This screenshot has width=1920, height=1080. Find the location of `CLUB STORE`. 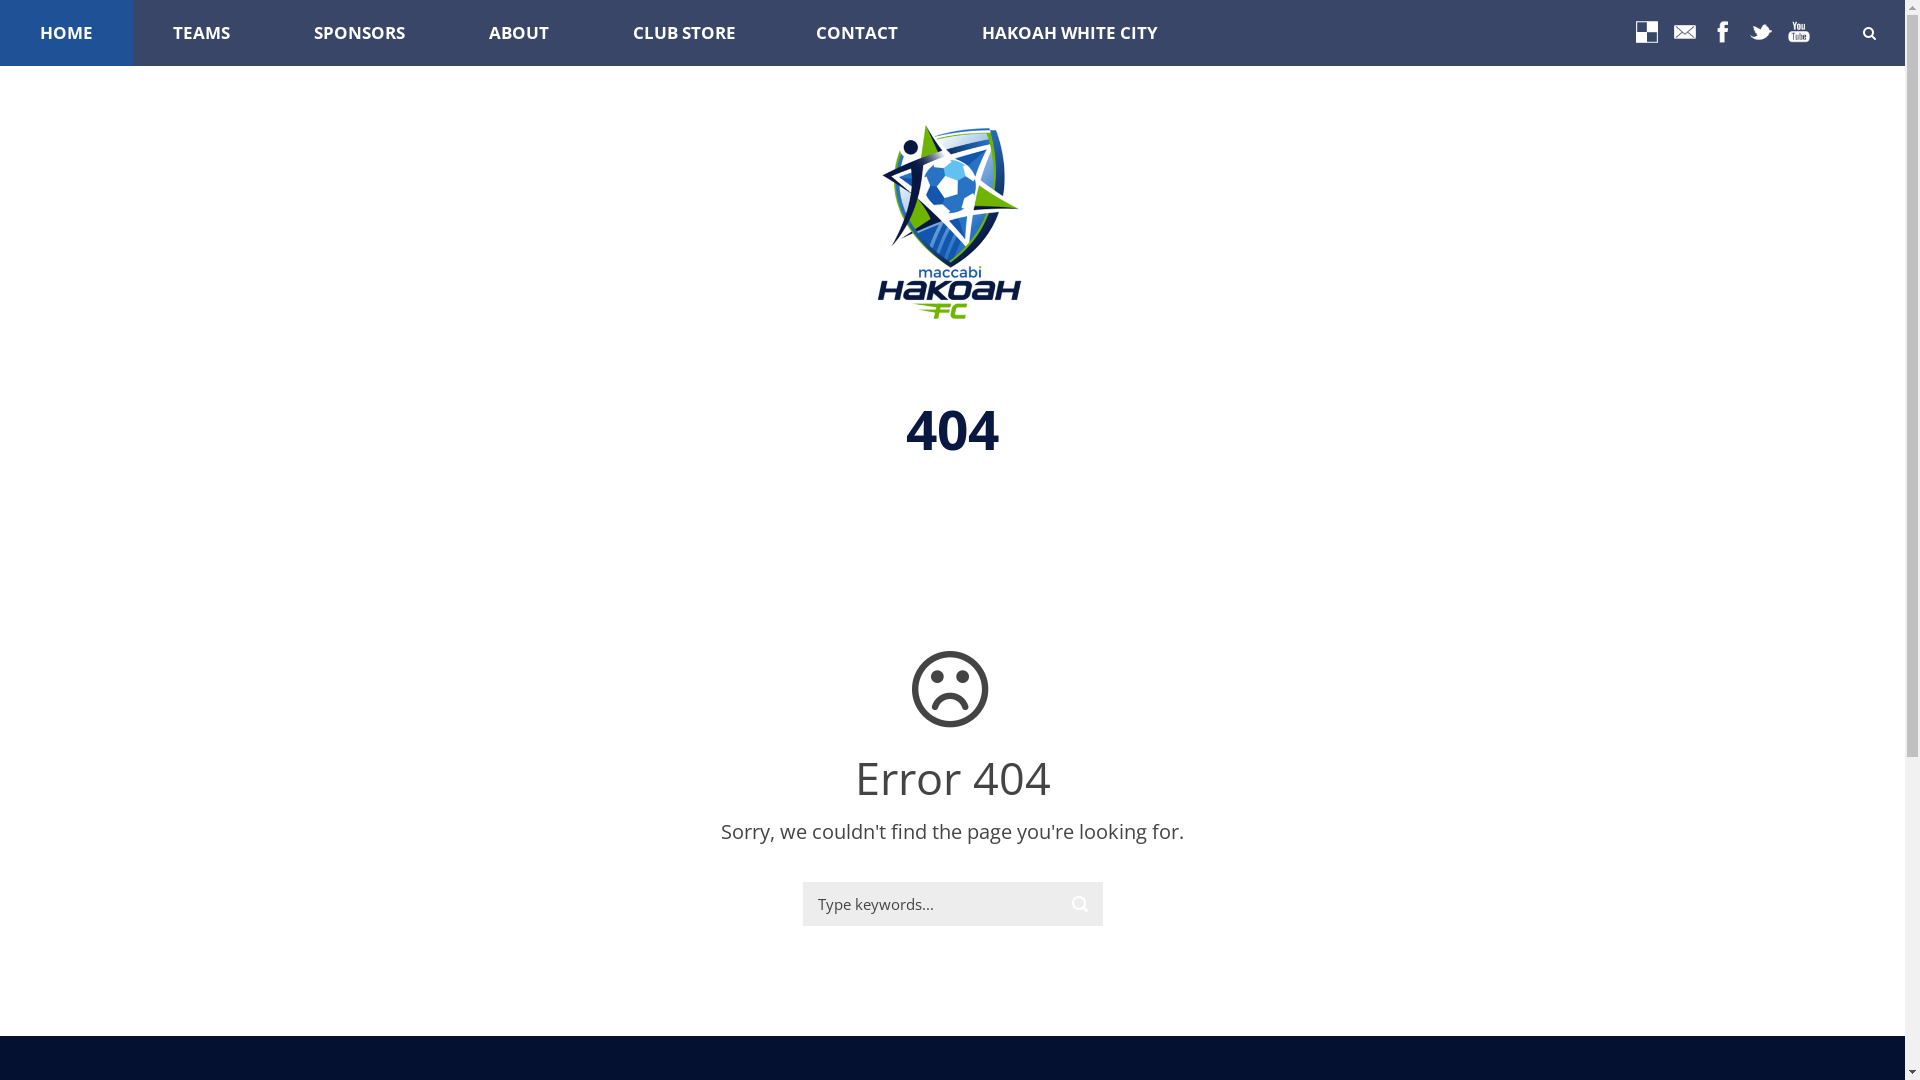

CLUB STORE is located at coordinates (684, 33).